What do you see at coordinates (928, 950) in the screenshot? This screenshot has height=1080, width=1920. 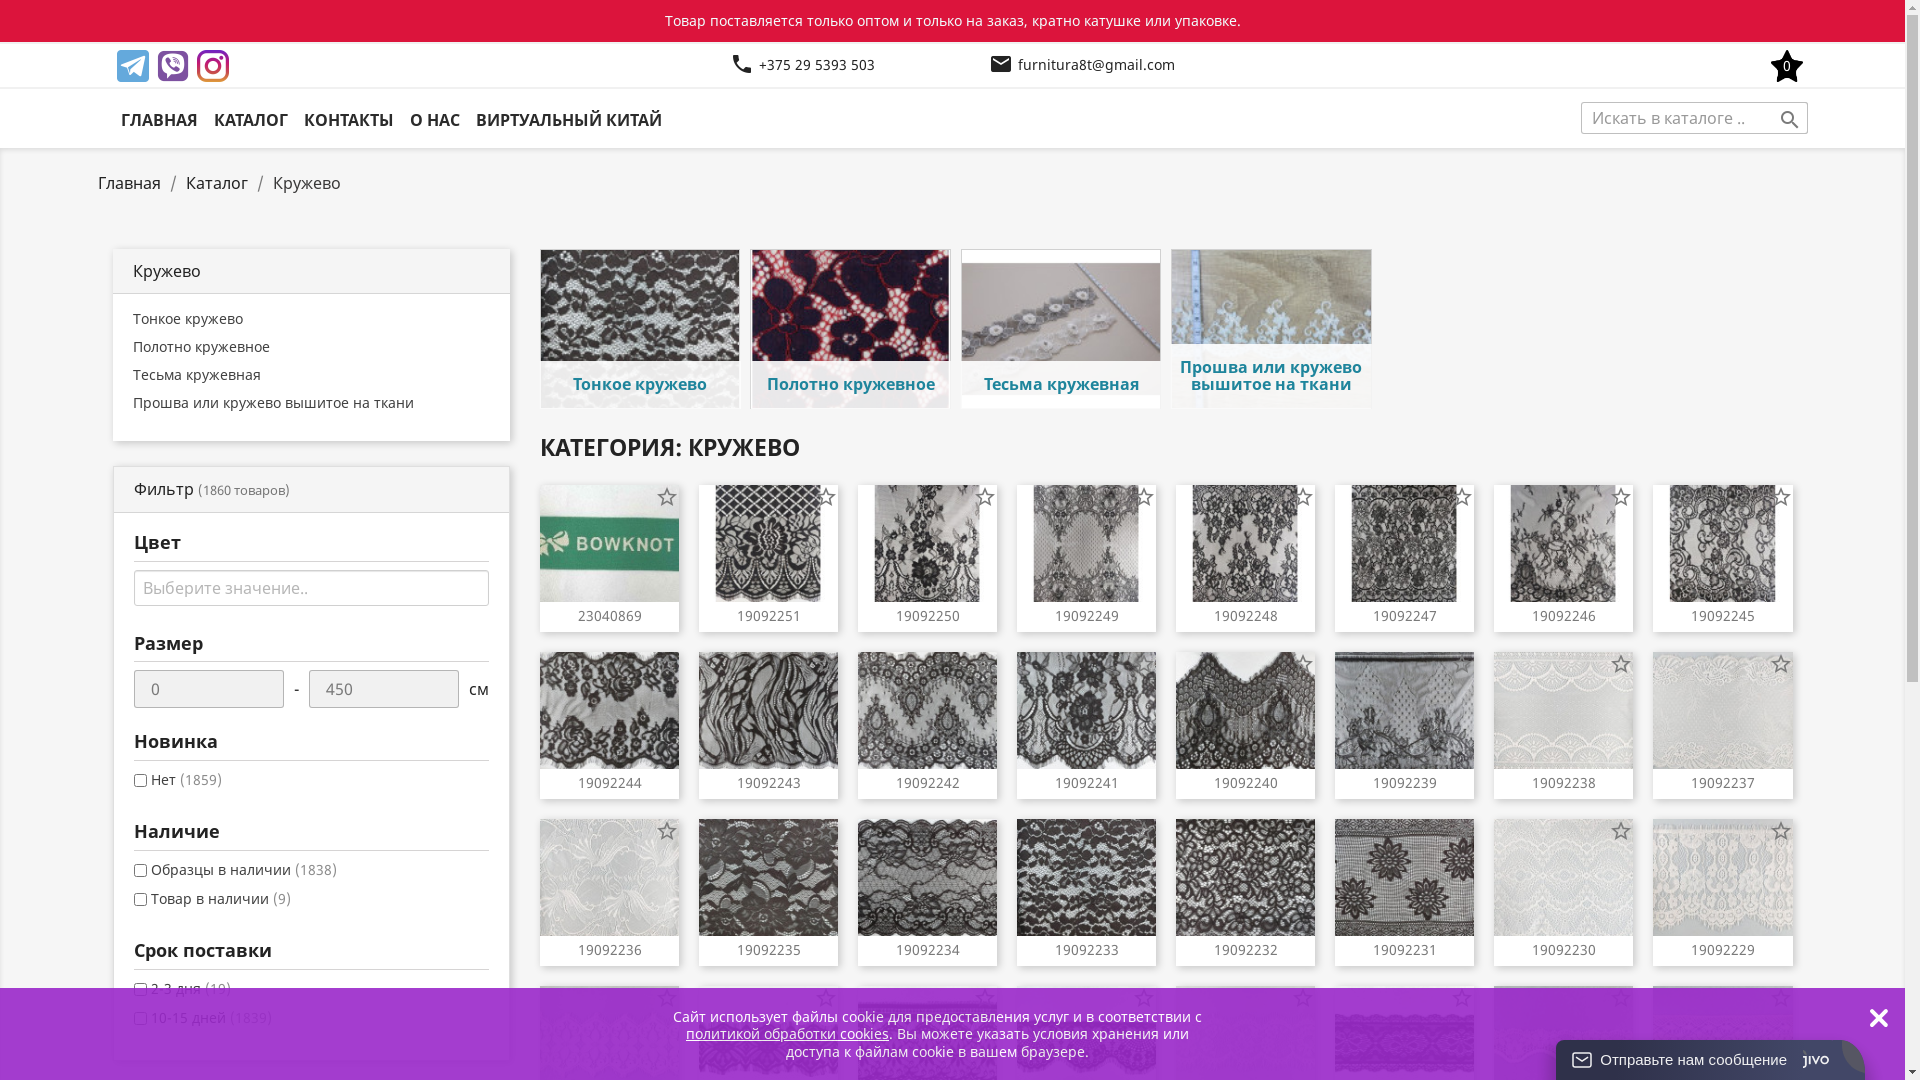 I see `19092234` at bounding box center [928, 950].